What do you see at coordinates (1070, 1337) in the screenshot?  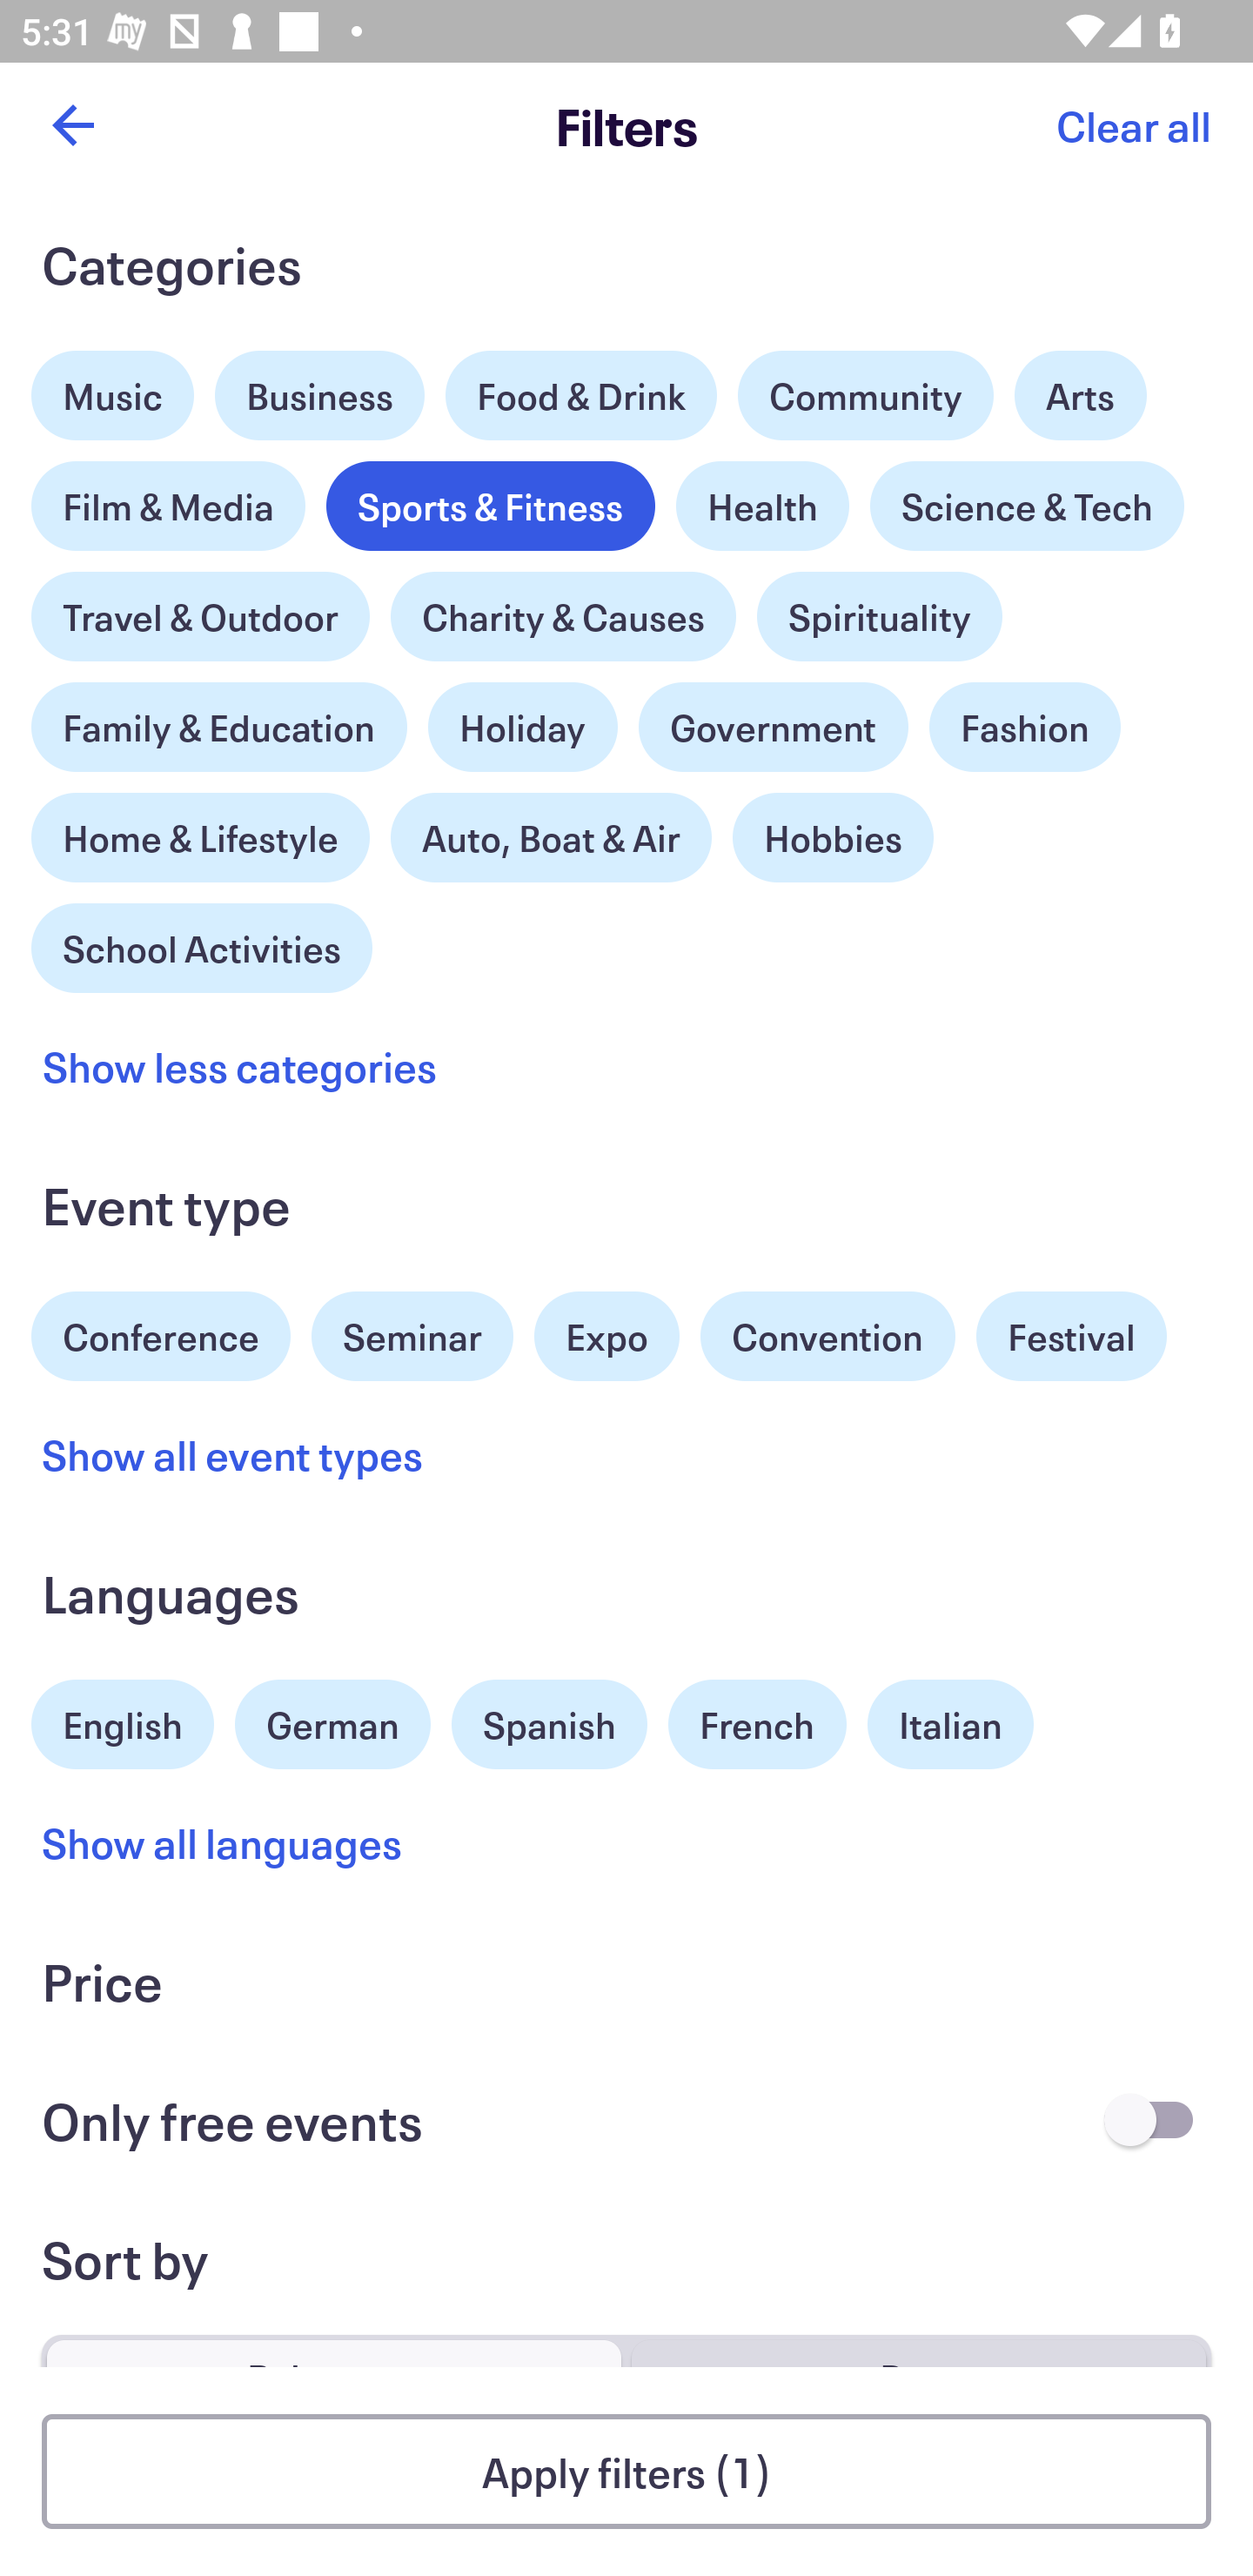 I see `Festival` at bounding box center [1070, 1337].